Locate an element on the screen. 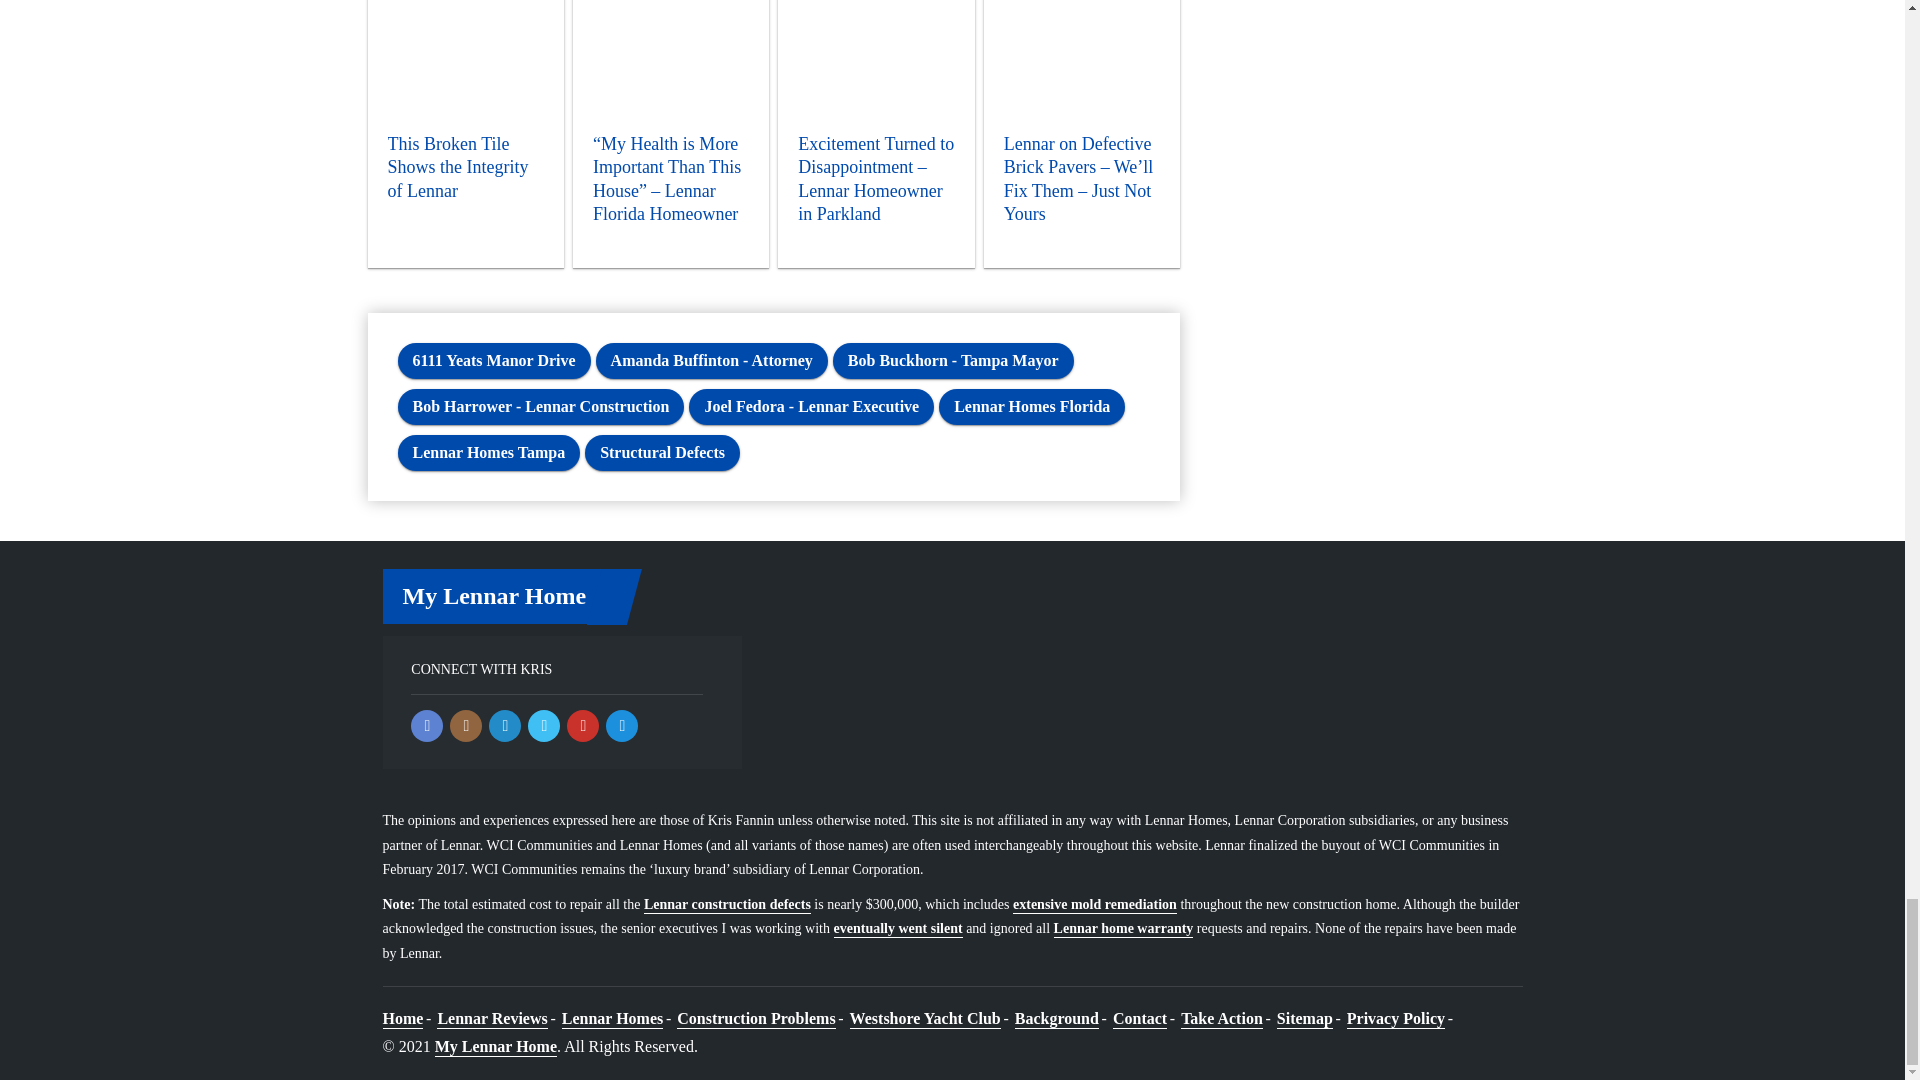  YouTube is located at coordinates (582, 725).